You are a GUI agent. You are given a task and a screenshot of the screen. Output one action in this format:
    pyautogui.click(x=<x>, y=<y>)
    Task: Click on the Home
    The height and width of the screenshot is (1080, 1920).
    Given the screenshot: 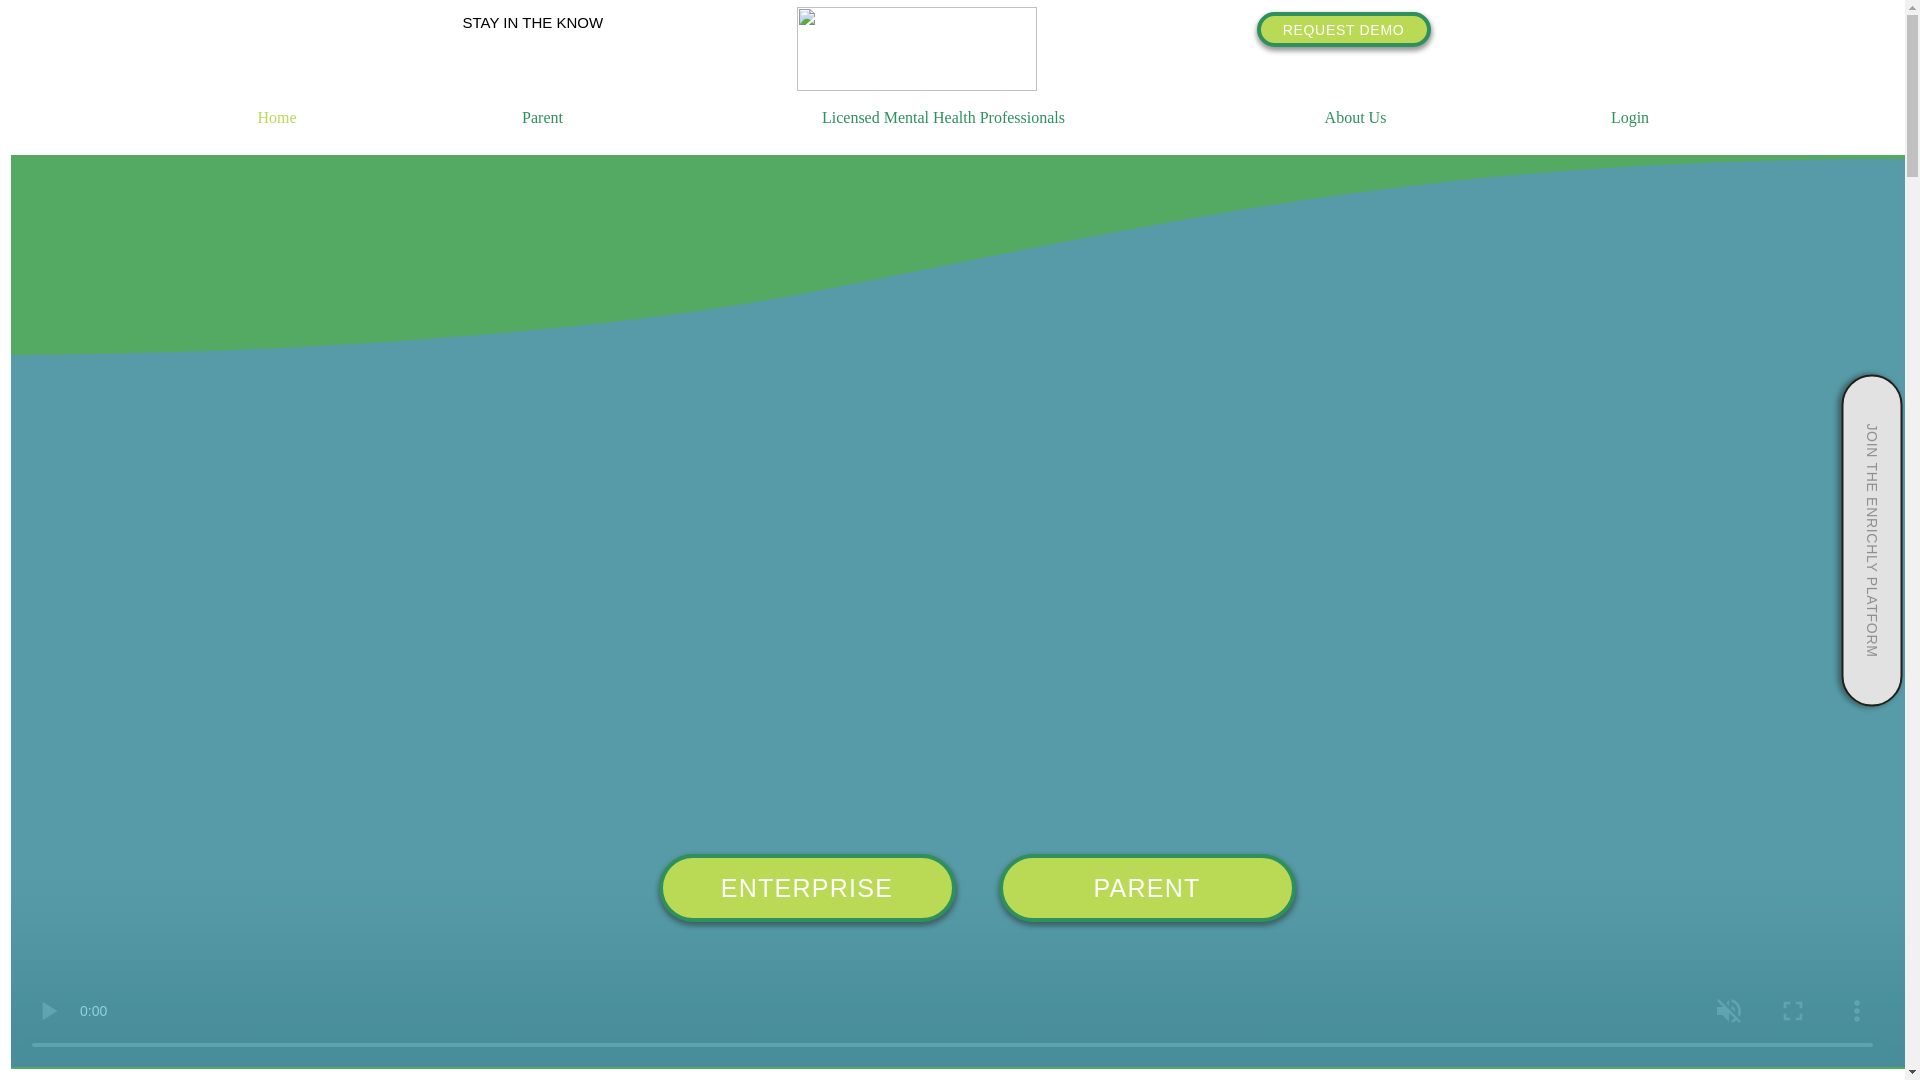 What is the action you would take?
    pyautogui.click(x=276, y=117)
    